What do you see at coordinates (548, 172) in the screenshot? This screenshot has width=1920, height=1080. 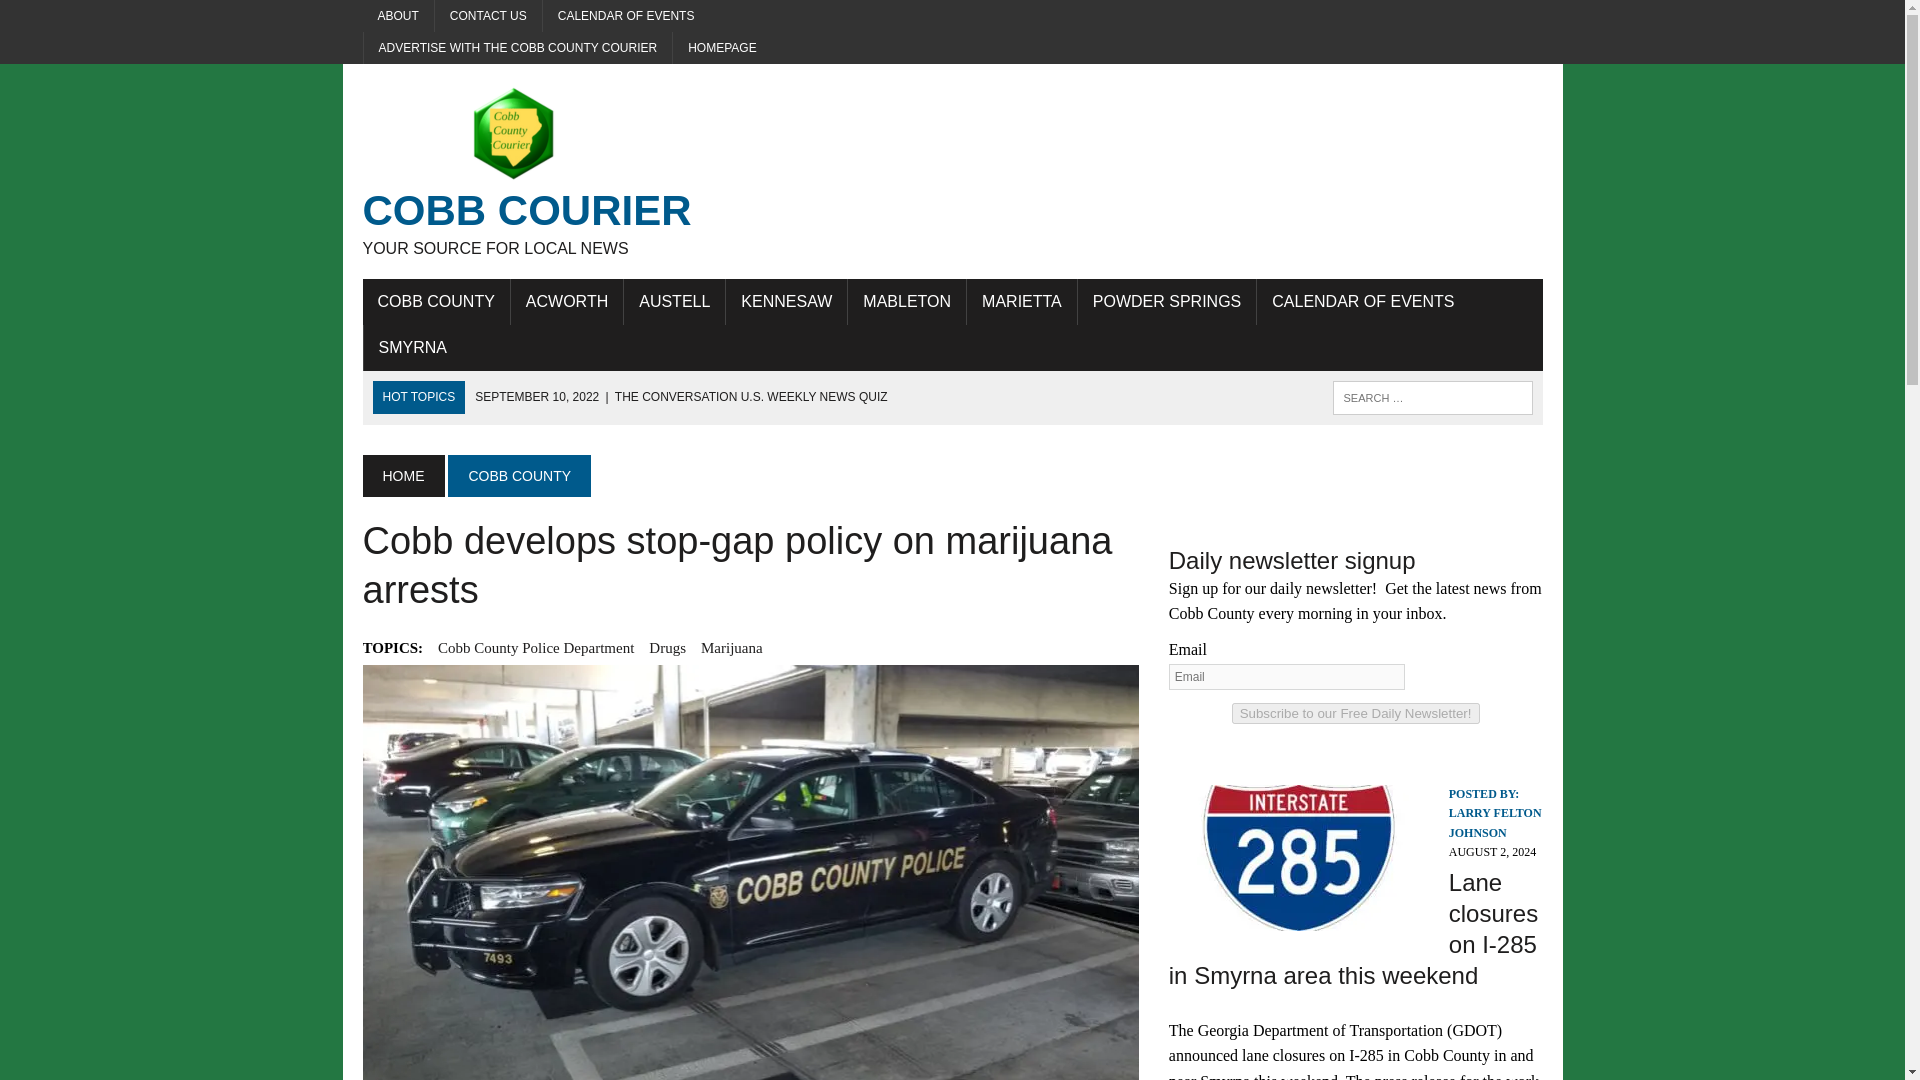 I see `Search` at bounding box center [548, 172].